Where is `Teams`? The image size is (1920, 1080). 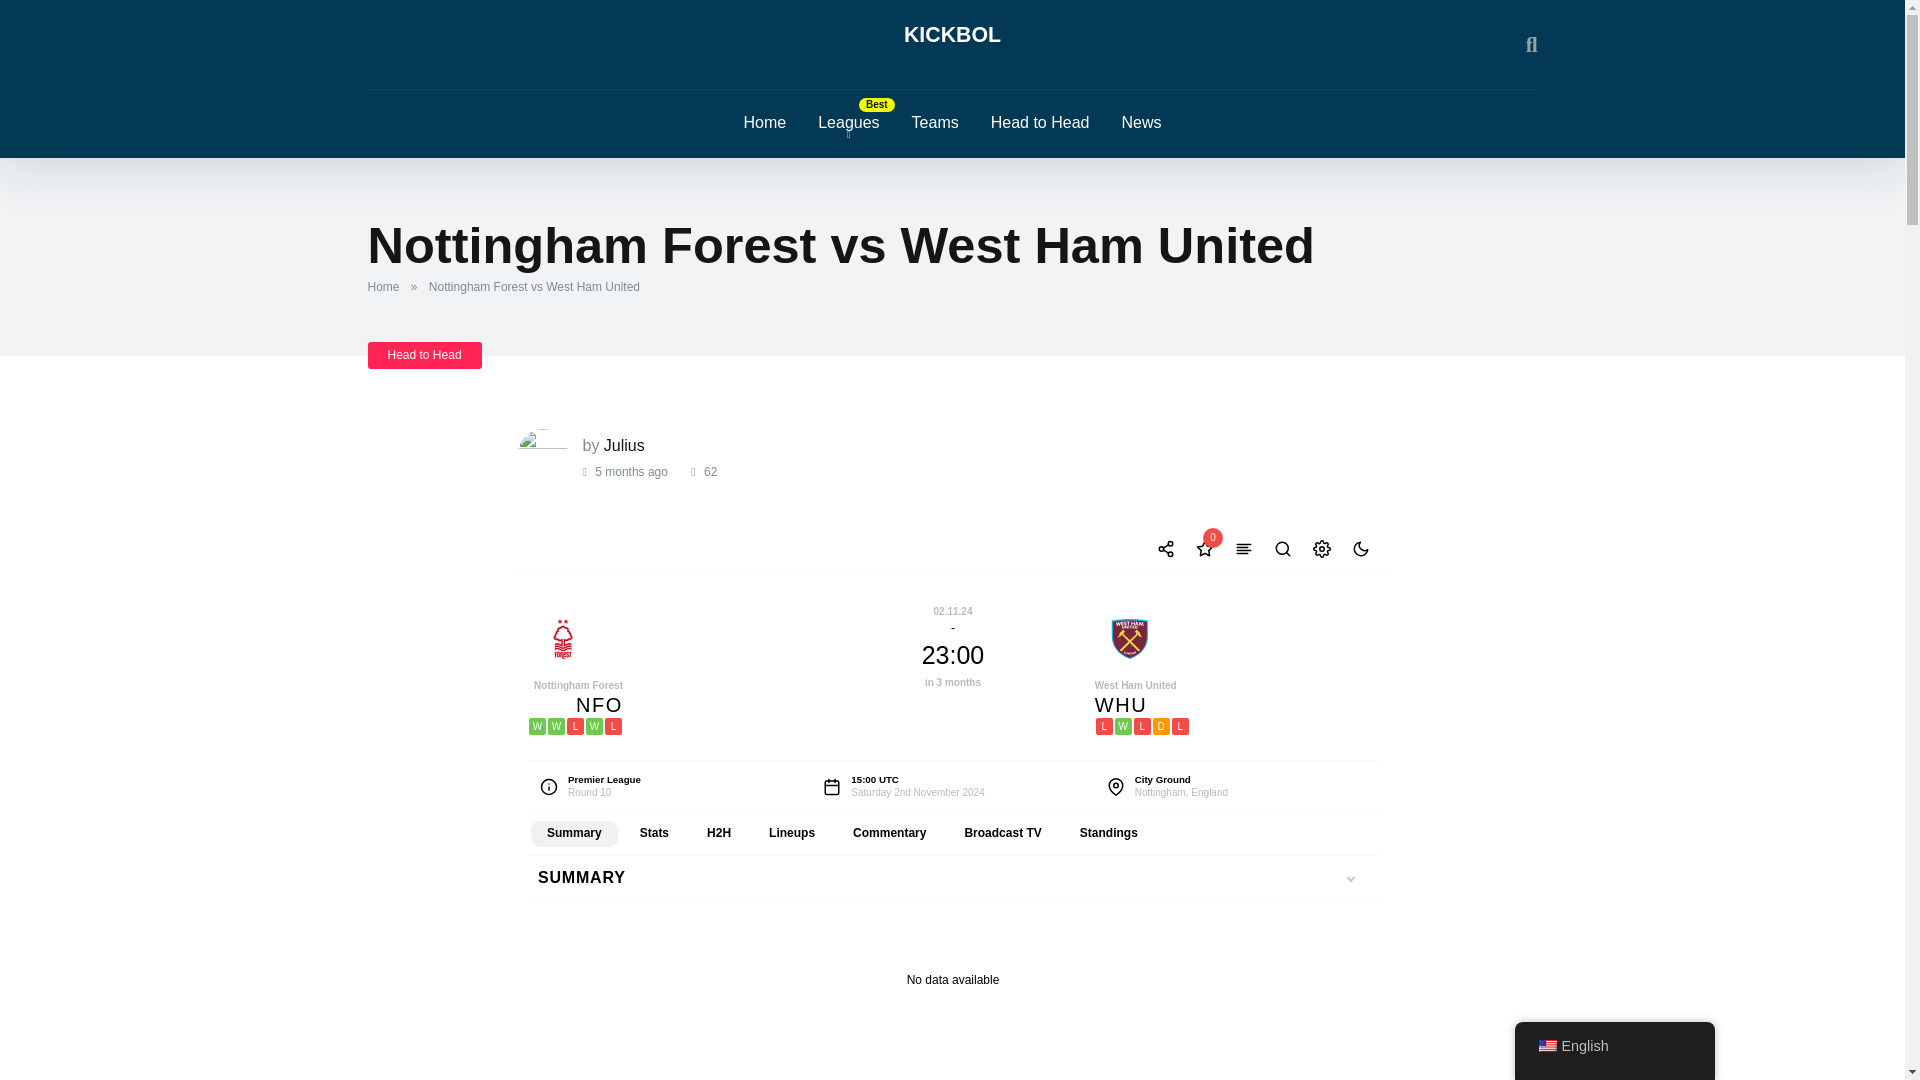 Teams is located at coordinates (936, 123).